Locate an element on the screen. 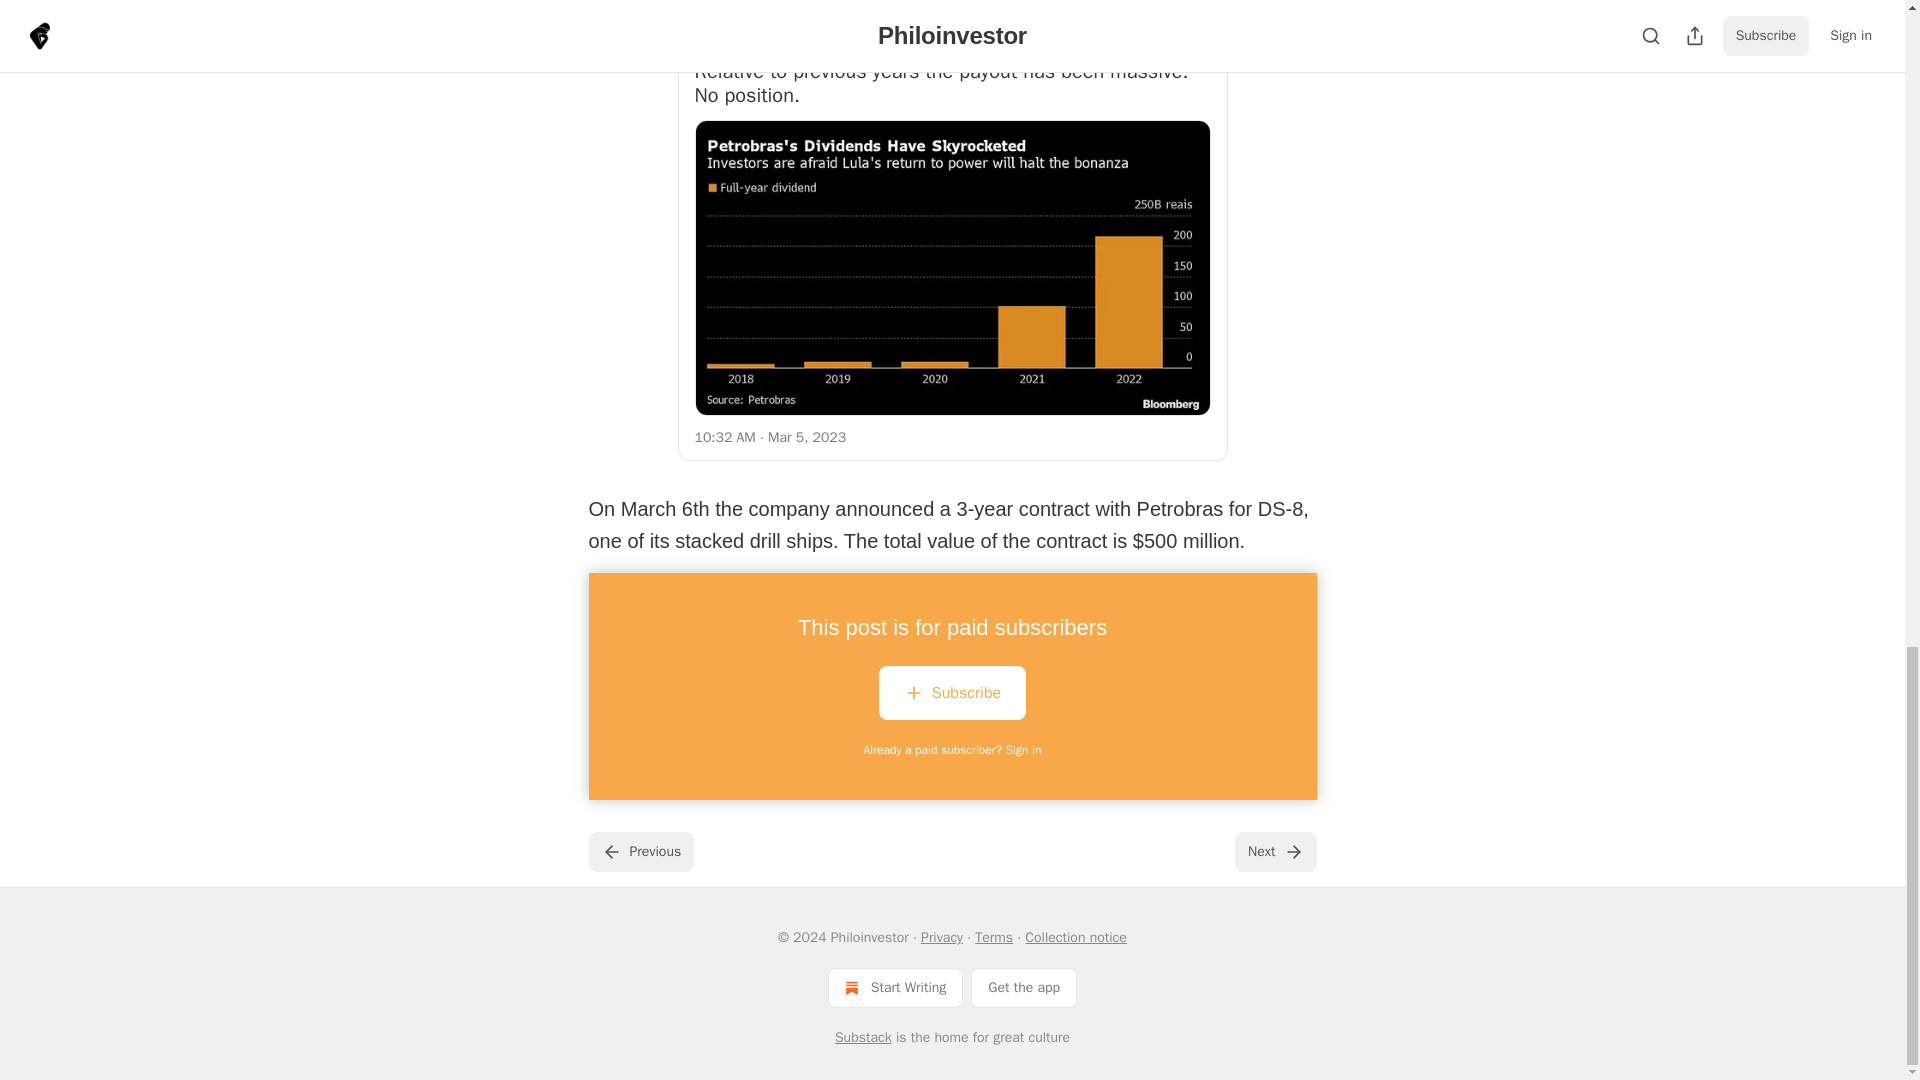 The image size is (1920, 1080). Get the app is located at coordinates (1024, 987).